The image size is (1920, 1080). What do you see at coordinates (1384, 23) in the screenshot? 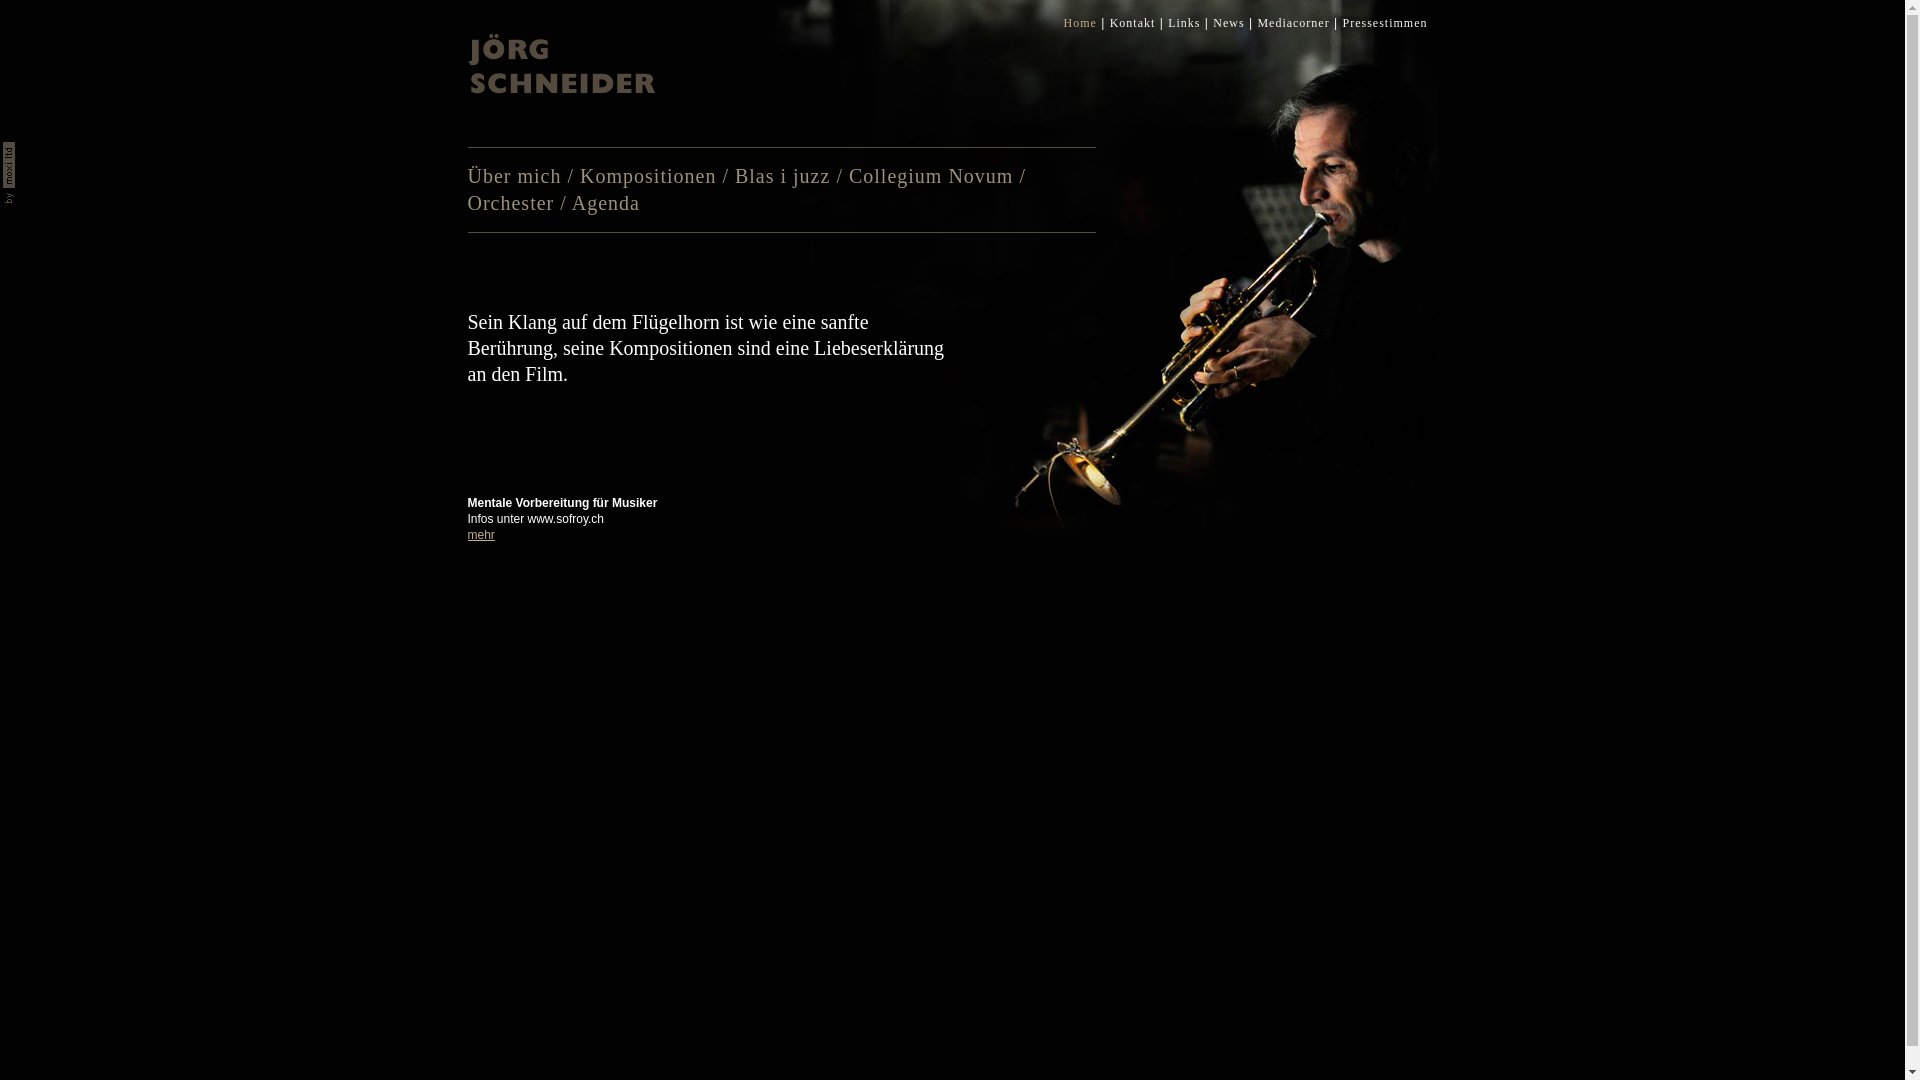
I see `Pressestimmen` at bounding box center [1384, 23].